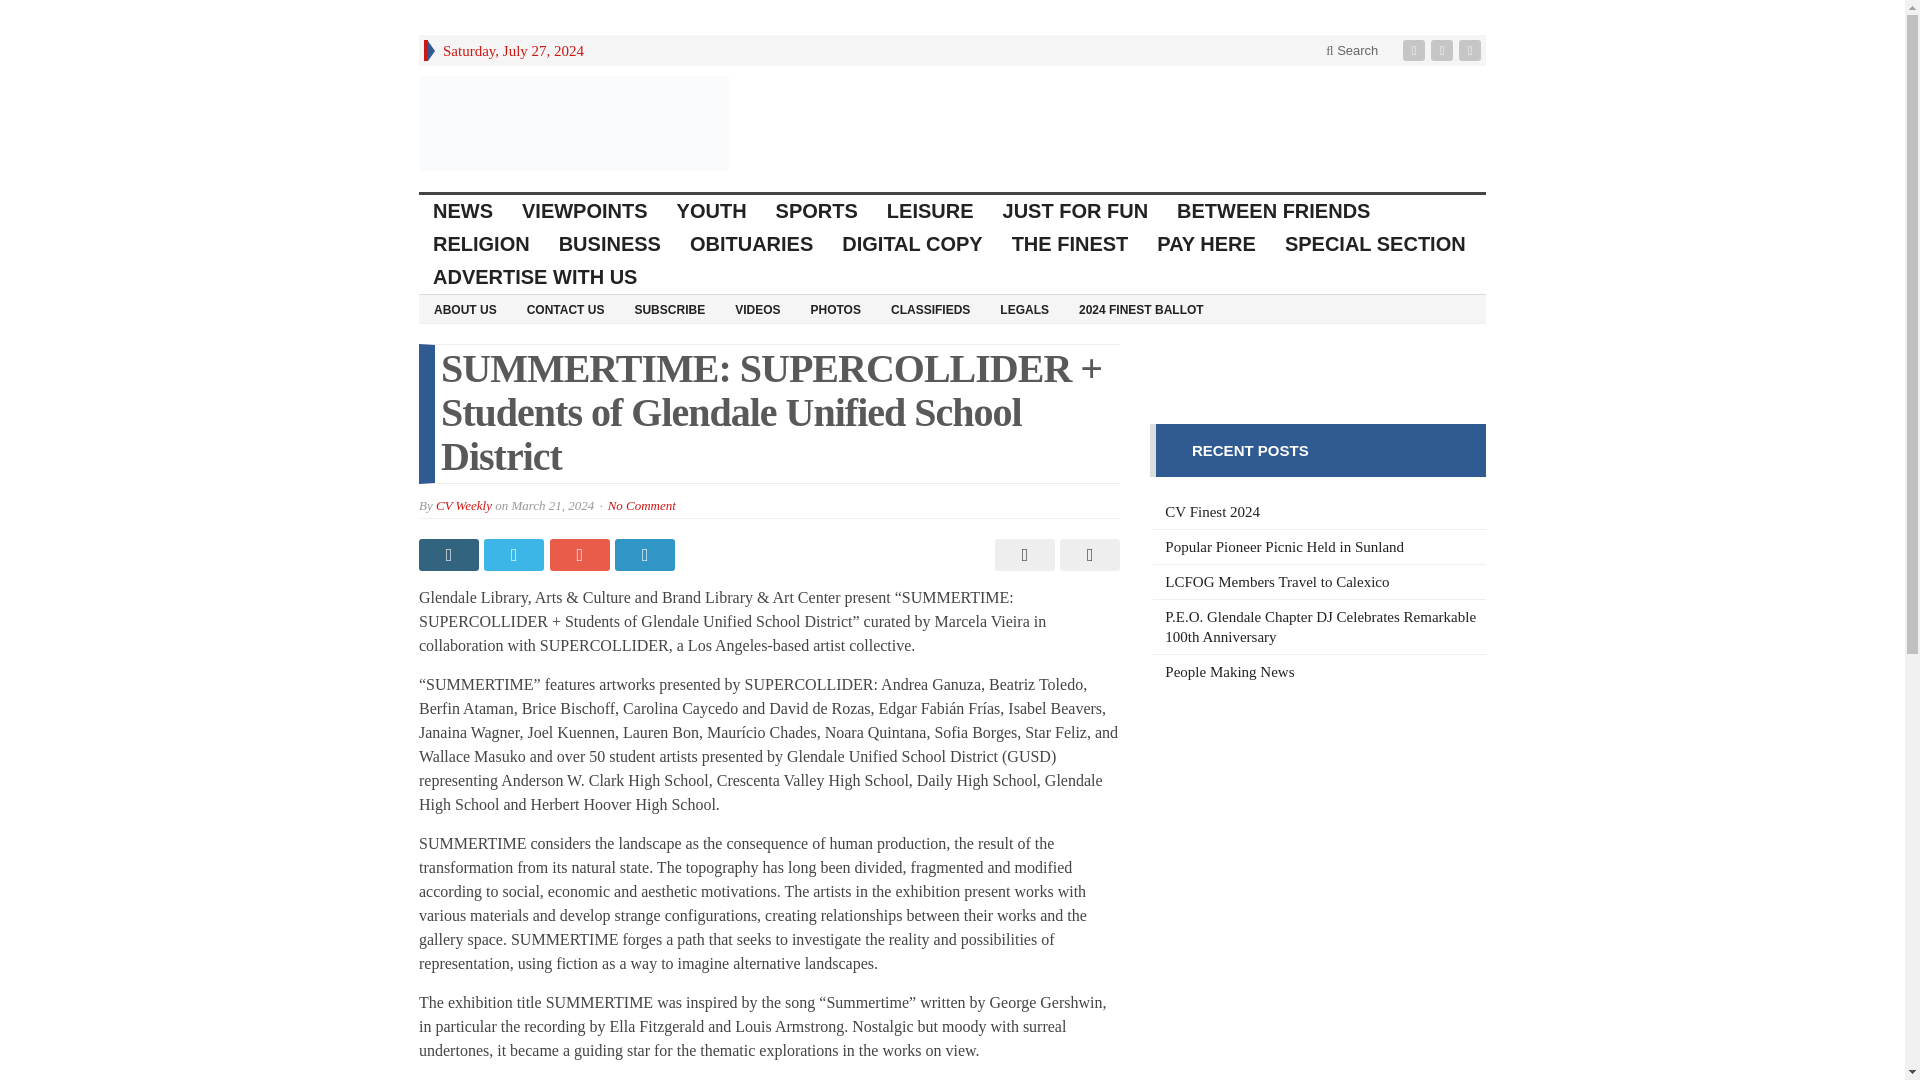 The image size is (1920, 1080). What do you see at coordinates (1274, 211) in the screenshot?
I see `BETWEEN FRIENDS` at bounding box center [1274, 211].